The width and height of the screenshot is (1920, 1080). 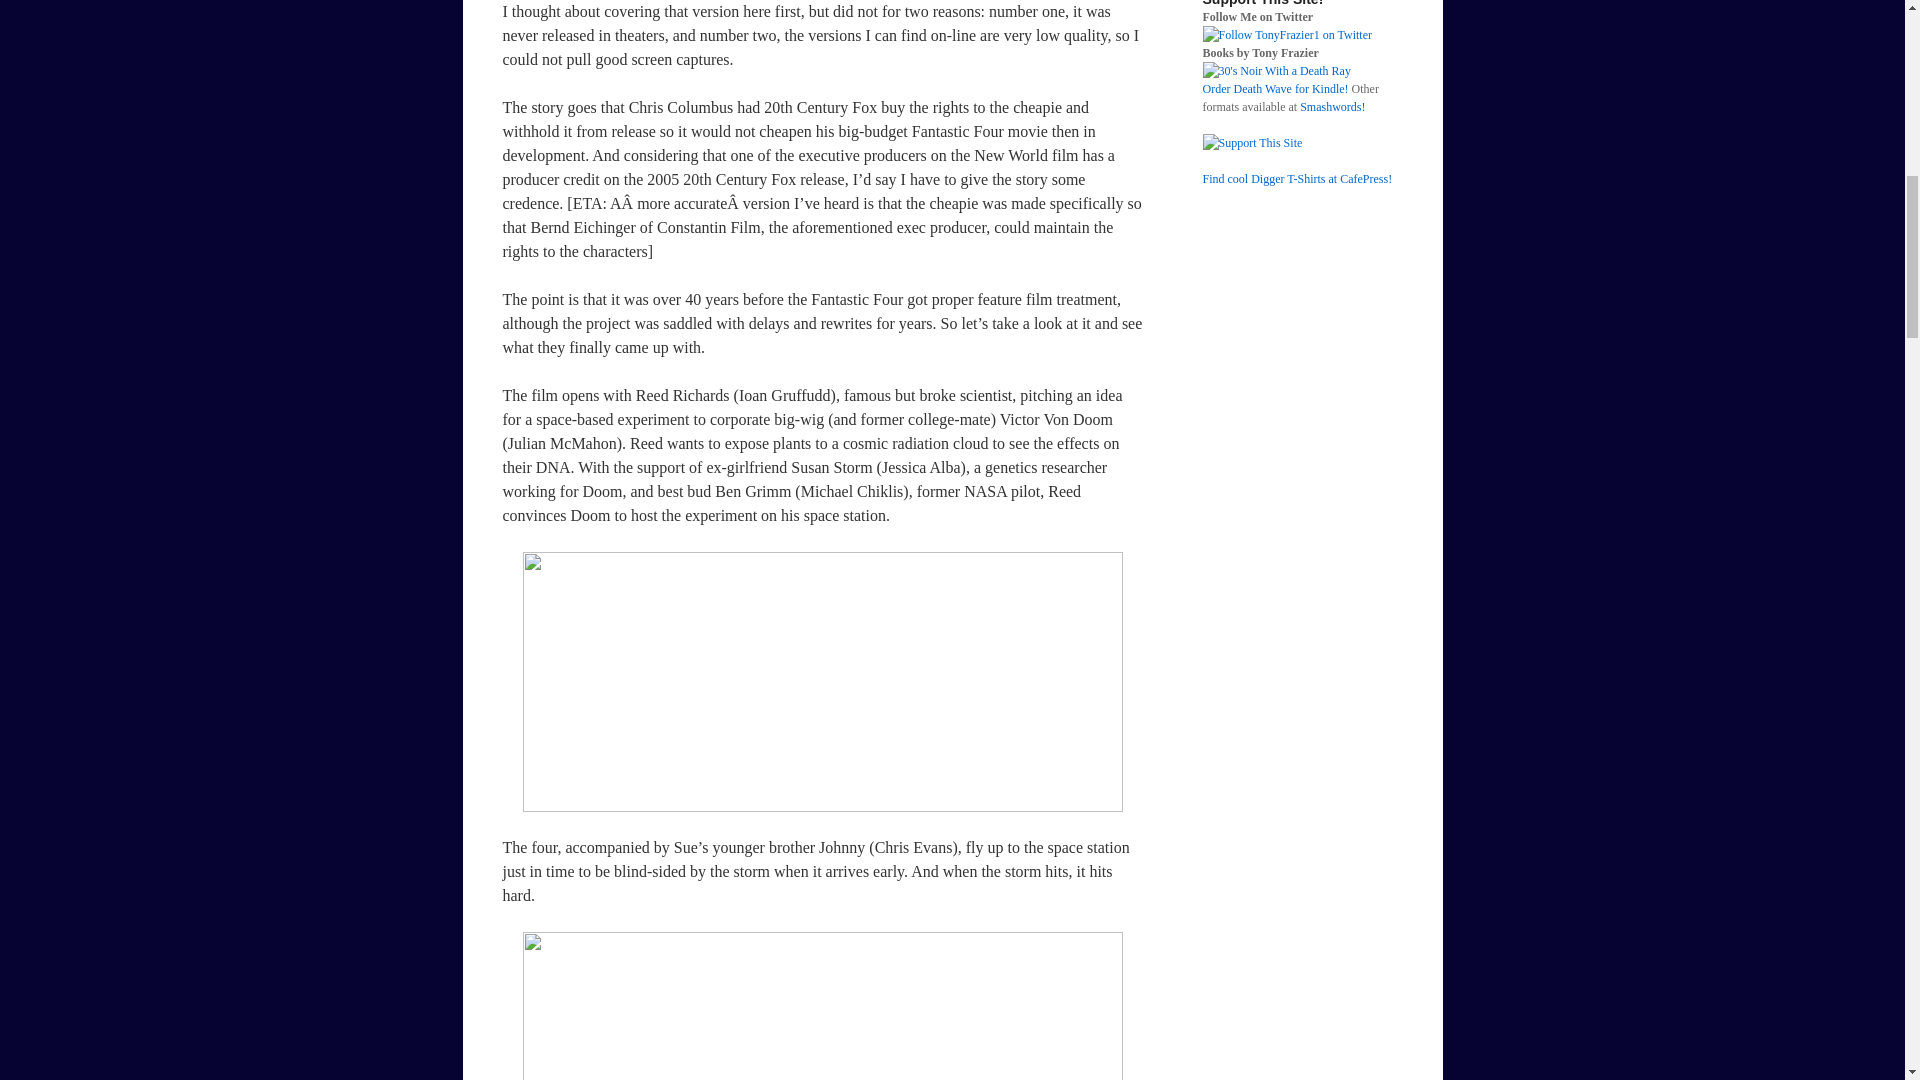 I want to click on Everybody minus Johnny, so click(x=822, y=682).